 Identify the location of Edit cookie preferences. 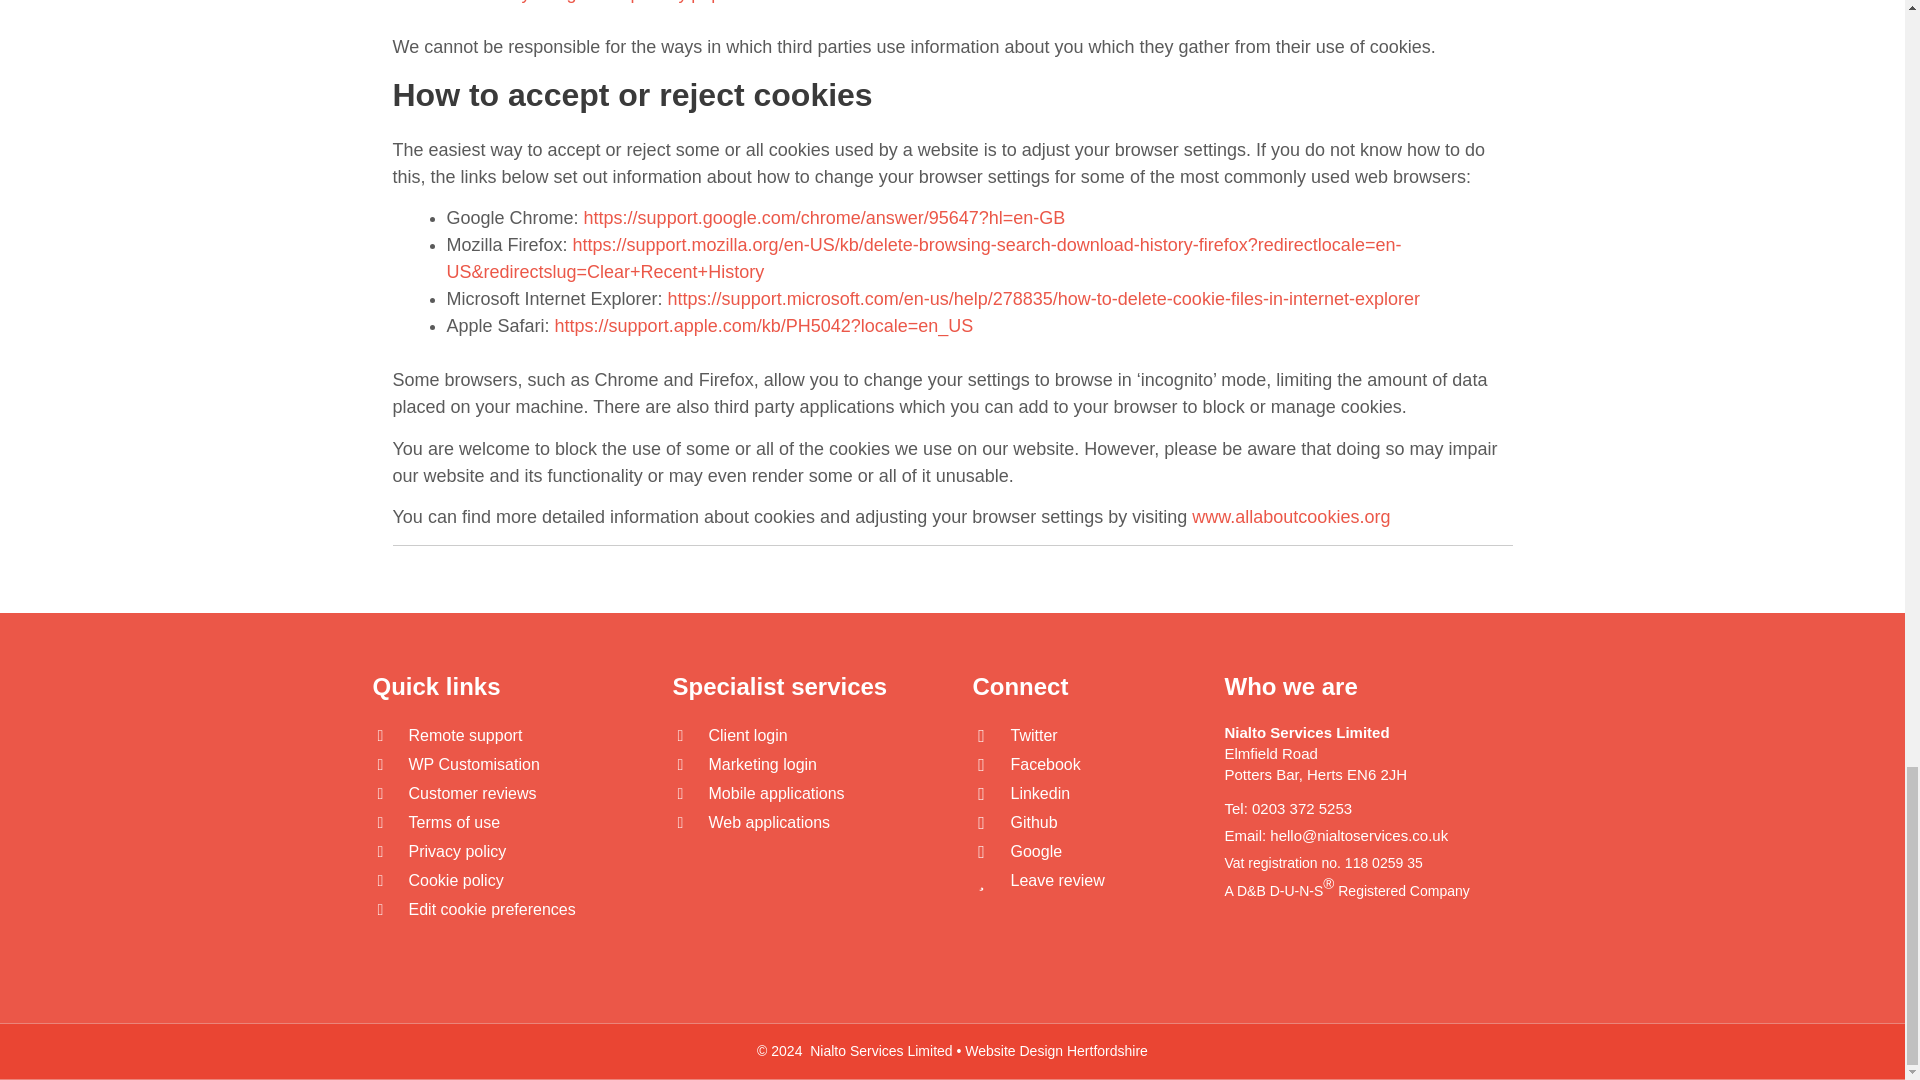
(490, 909).